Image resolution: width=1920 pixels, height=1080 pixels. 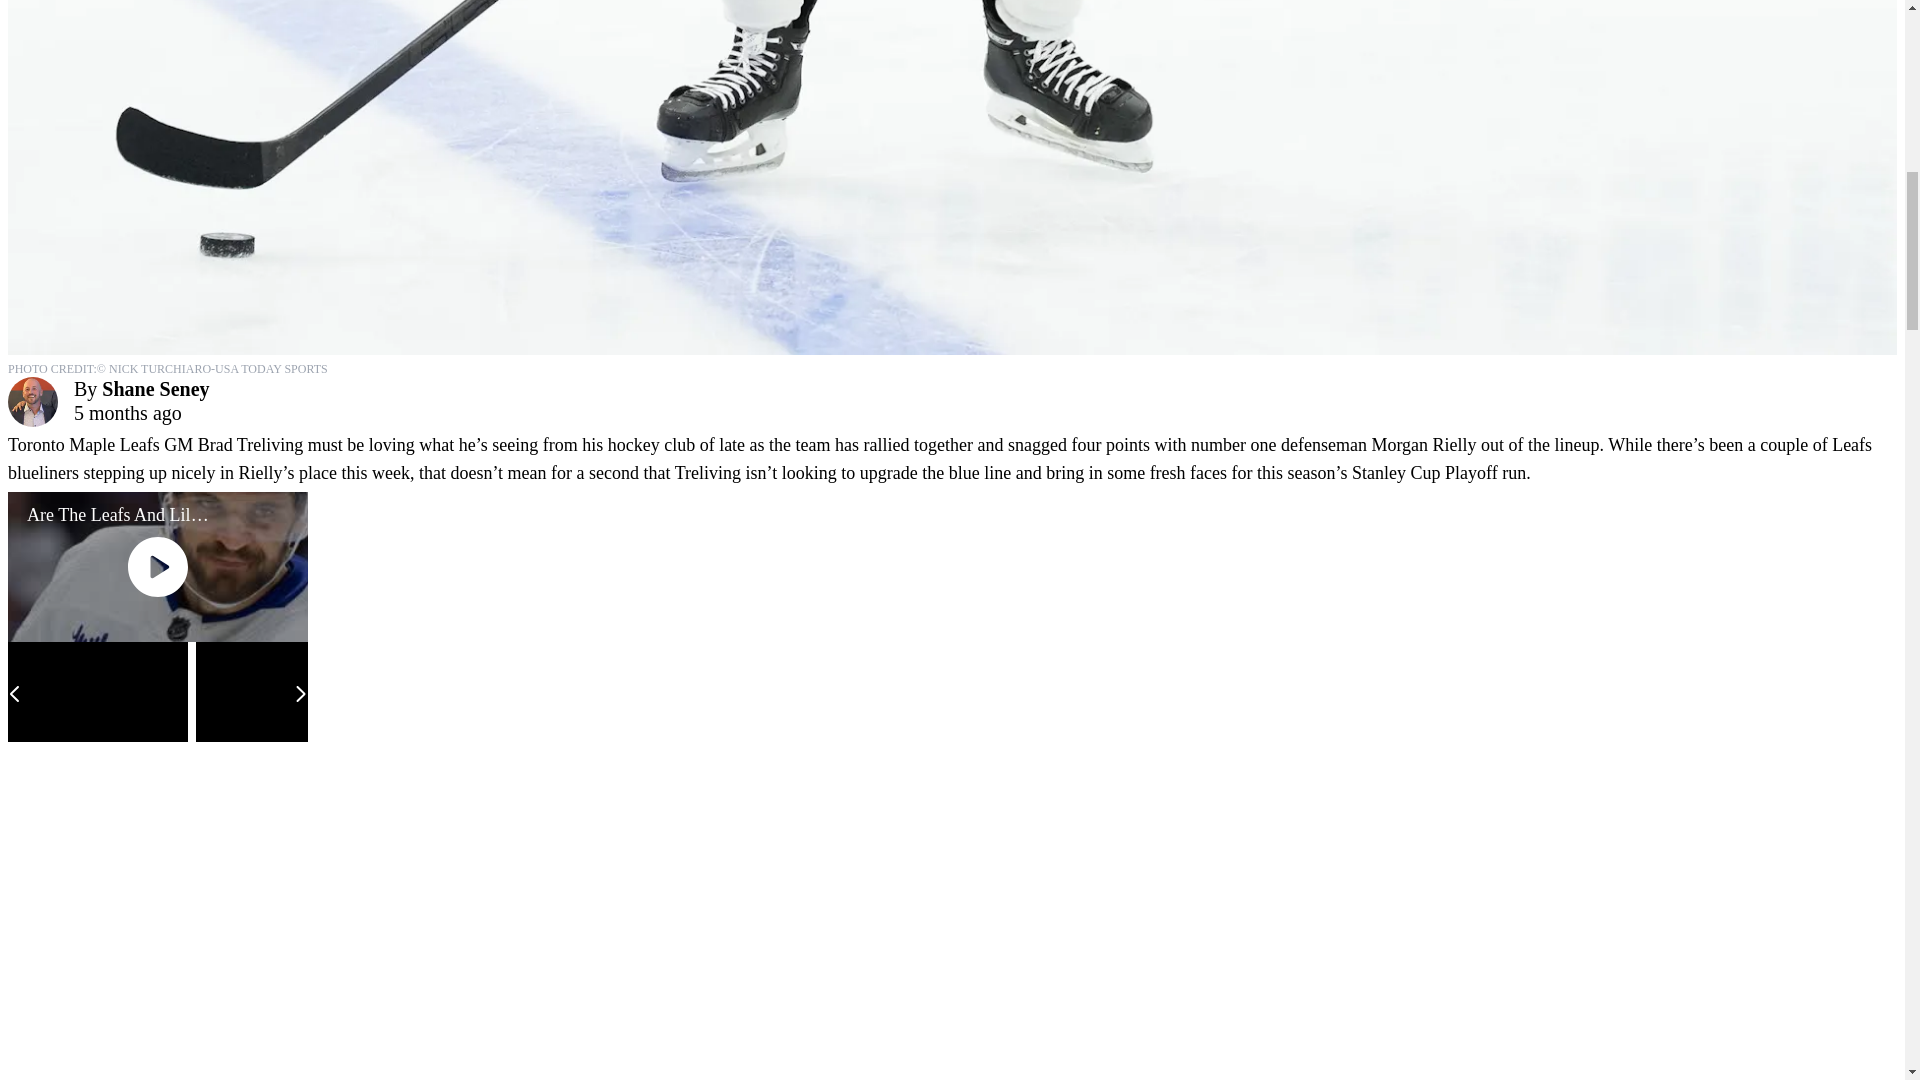 I want to click on Shane Seney, so click(x=155, y=388).